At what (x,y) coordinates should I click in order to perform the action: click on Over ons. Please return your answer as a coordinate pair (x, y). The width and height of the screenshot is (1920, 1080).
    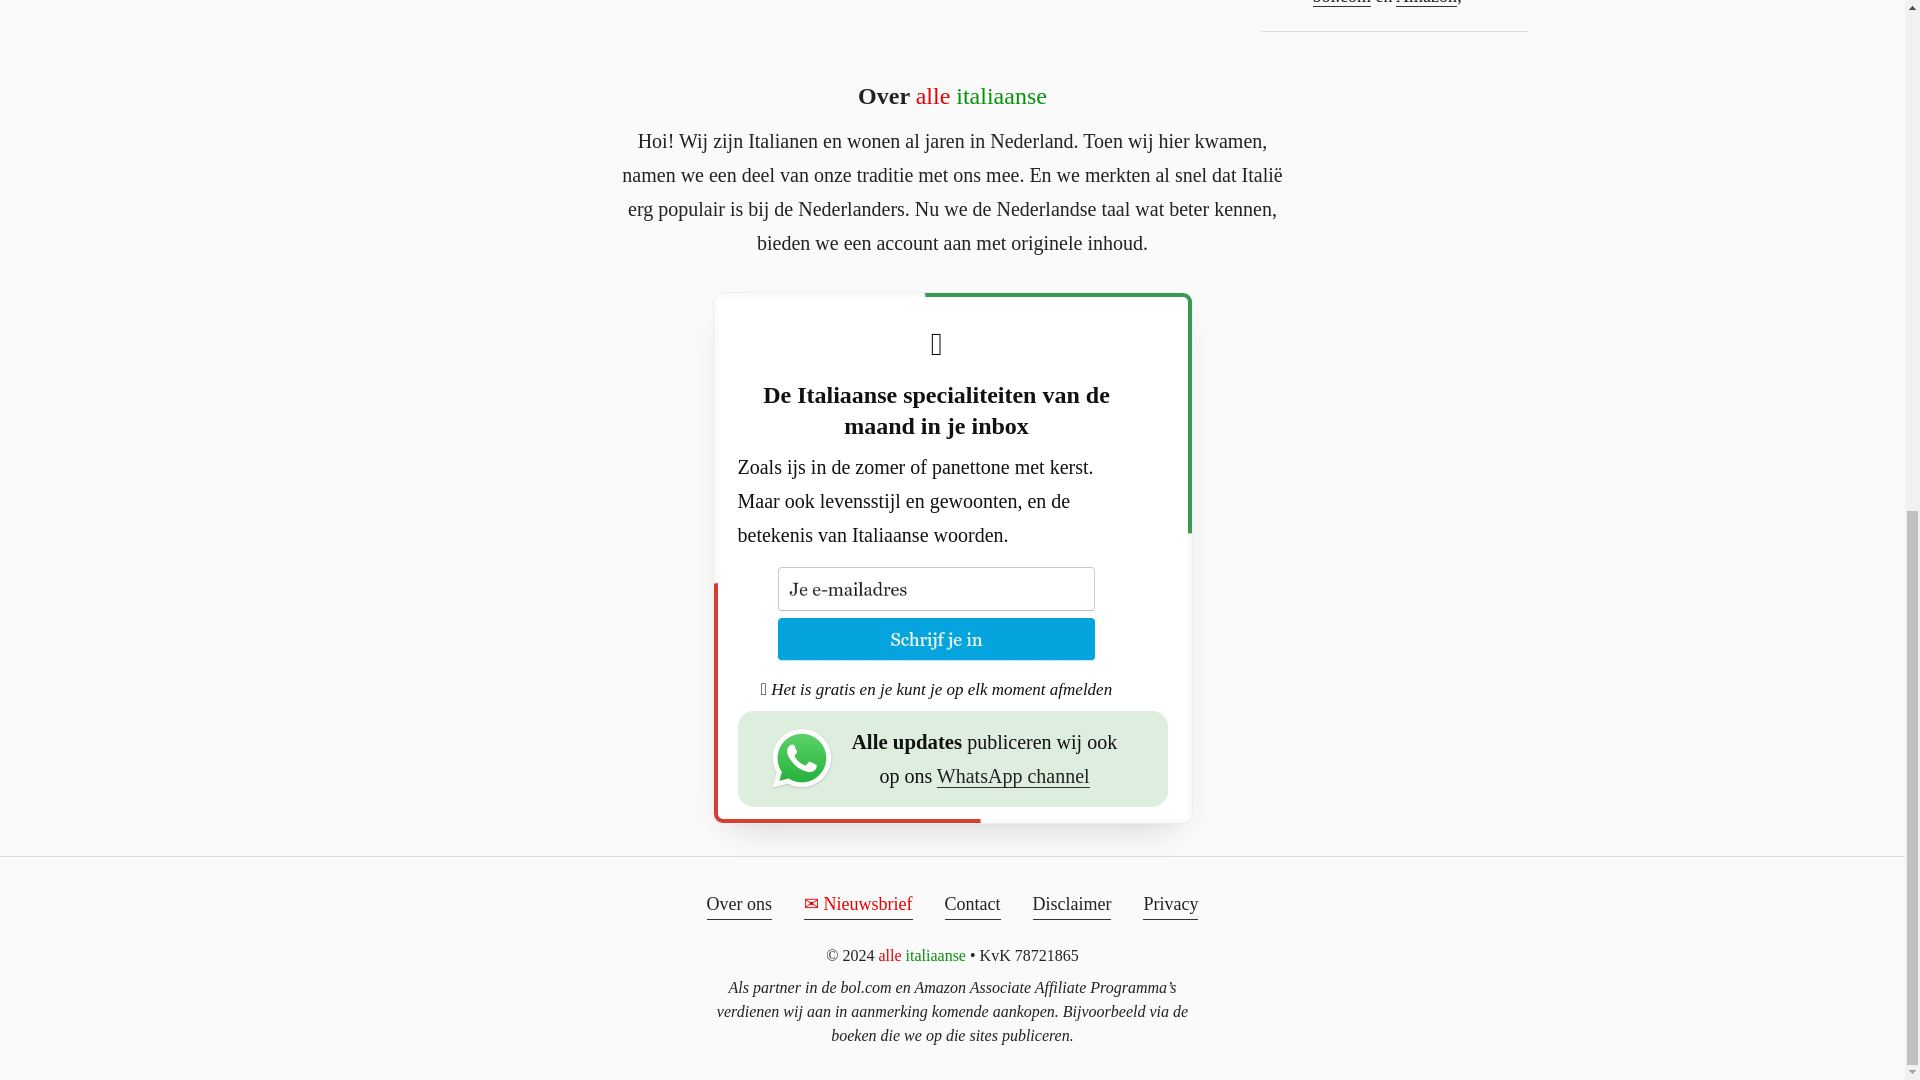
    Looking at the image, I should click on (740, 904).